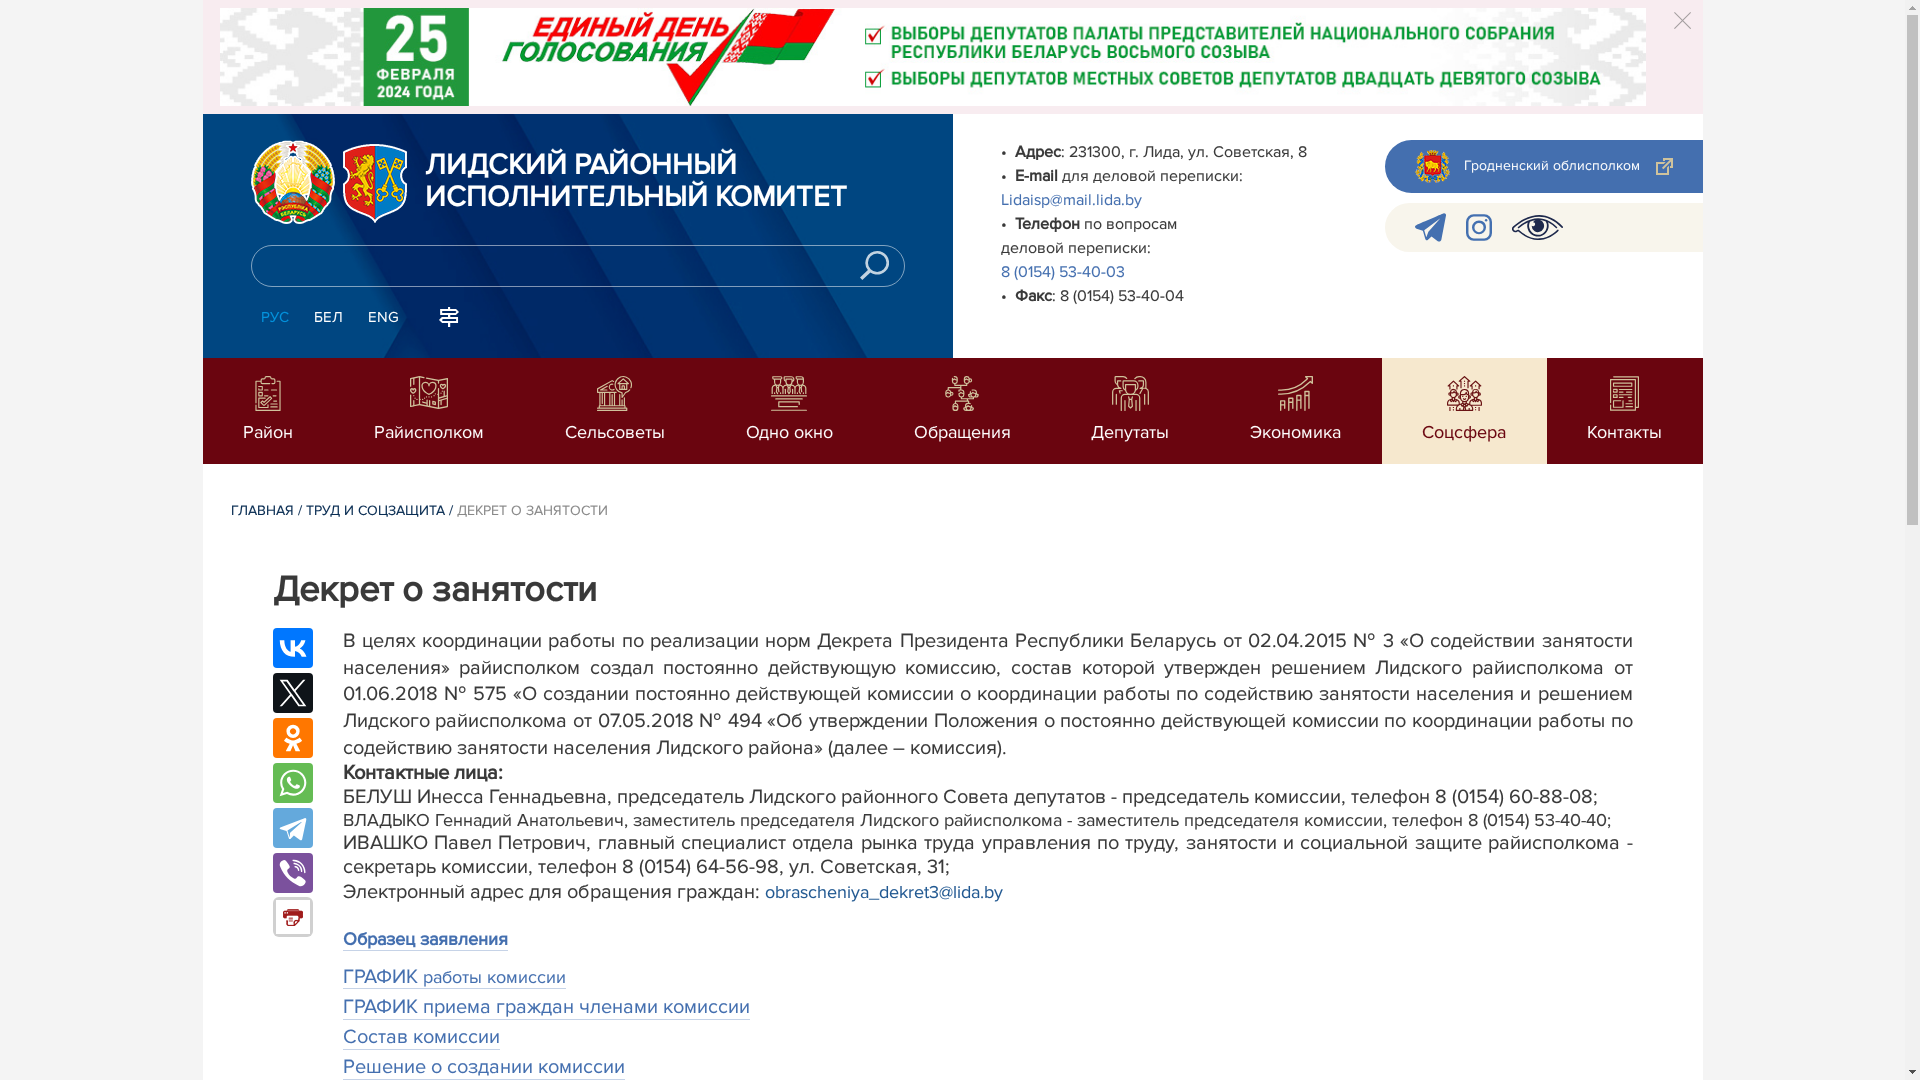  I want to click on instagram, so click(1479, 228).